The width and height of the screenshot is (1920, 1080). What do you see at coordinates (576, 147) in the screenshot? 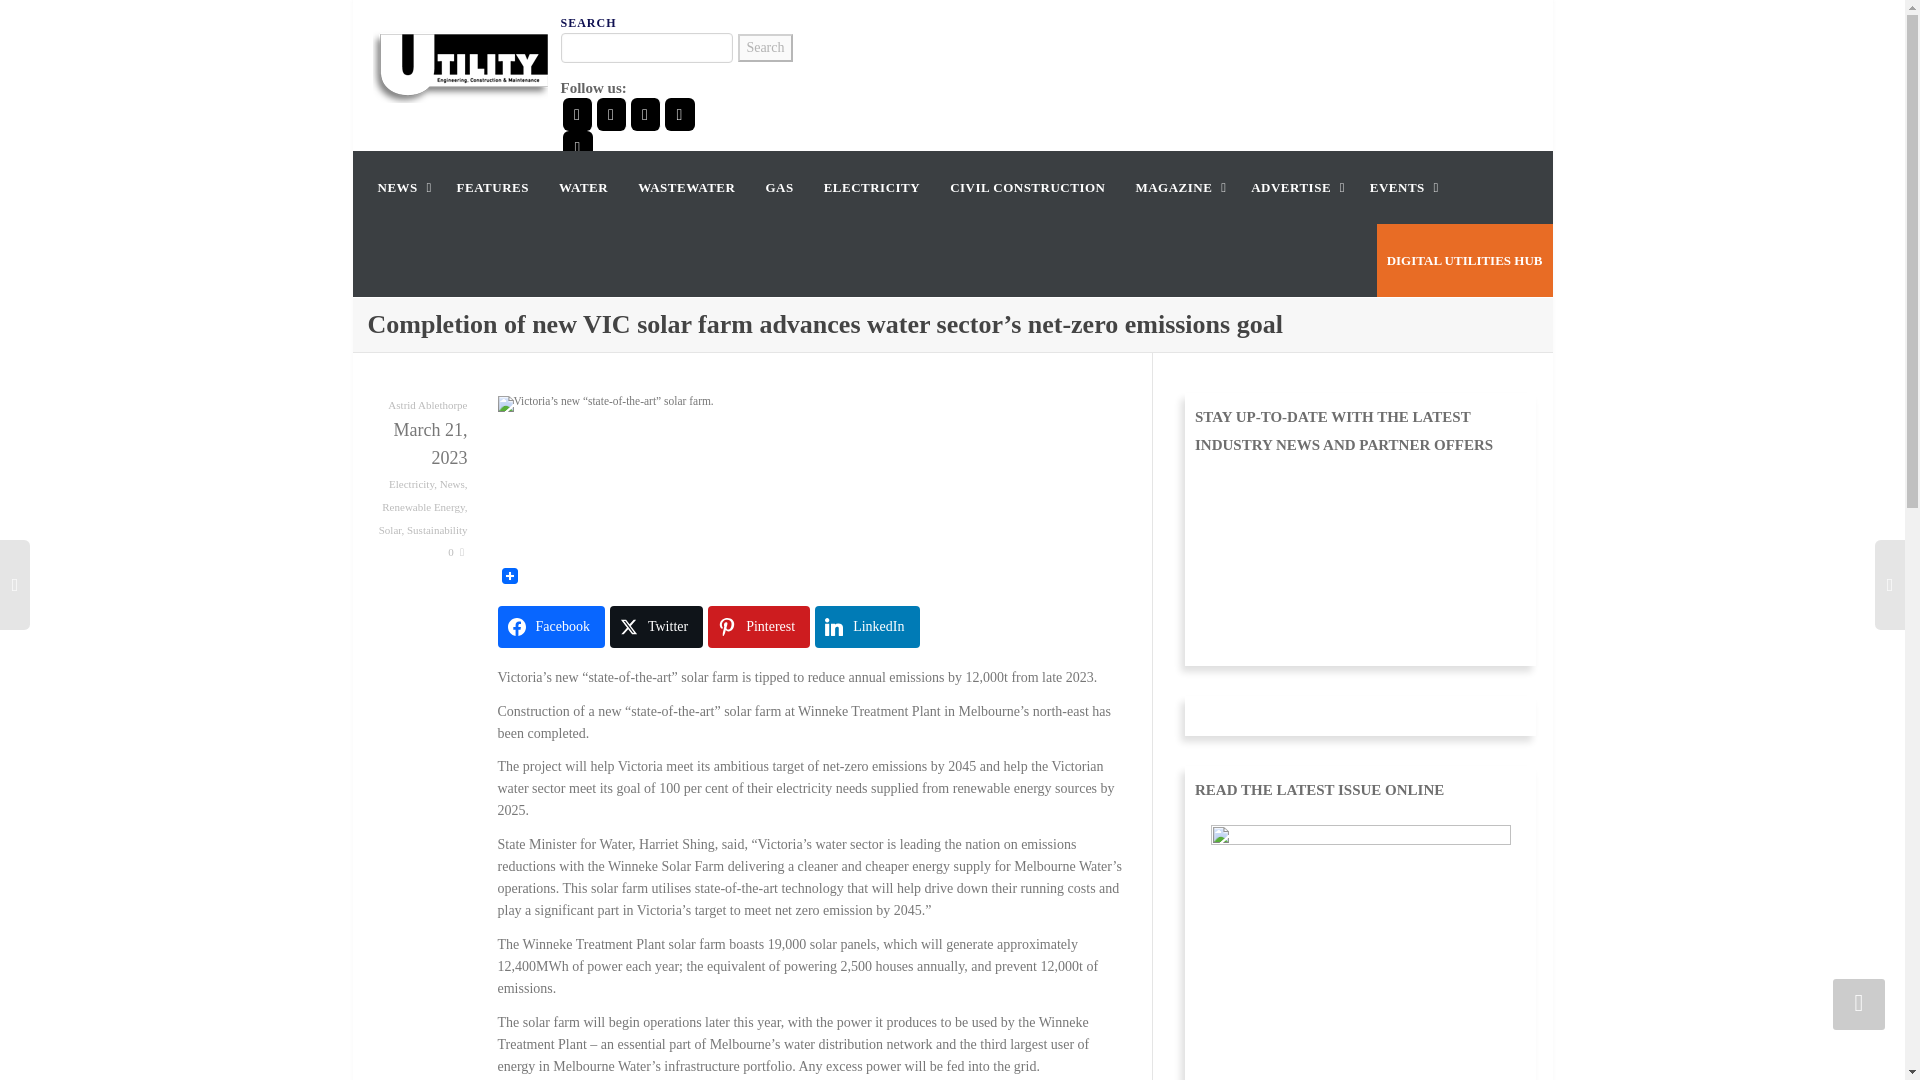
I see `RSS Feed` at bounding box center [576, 147].